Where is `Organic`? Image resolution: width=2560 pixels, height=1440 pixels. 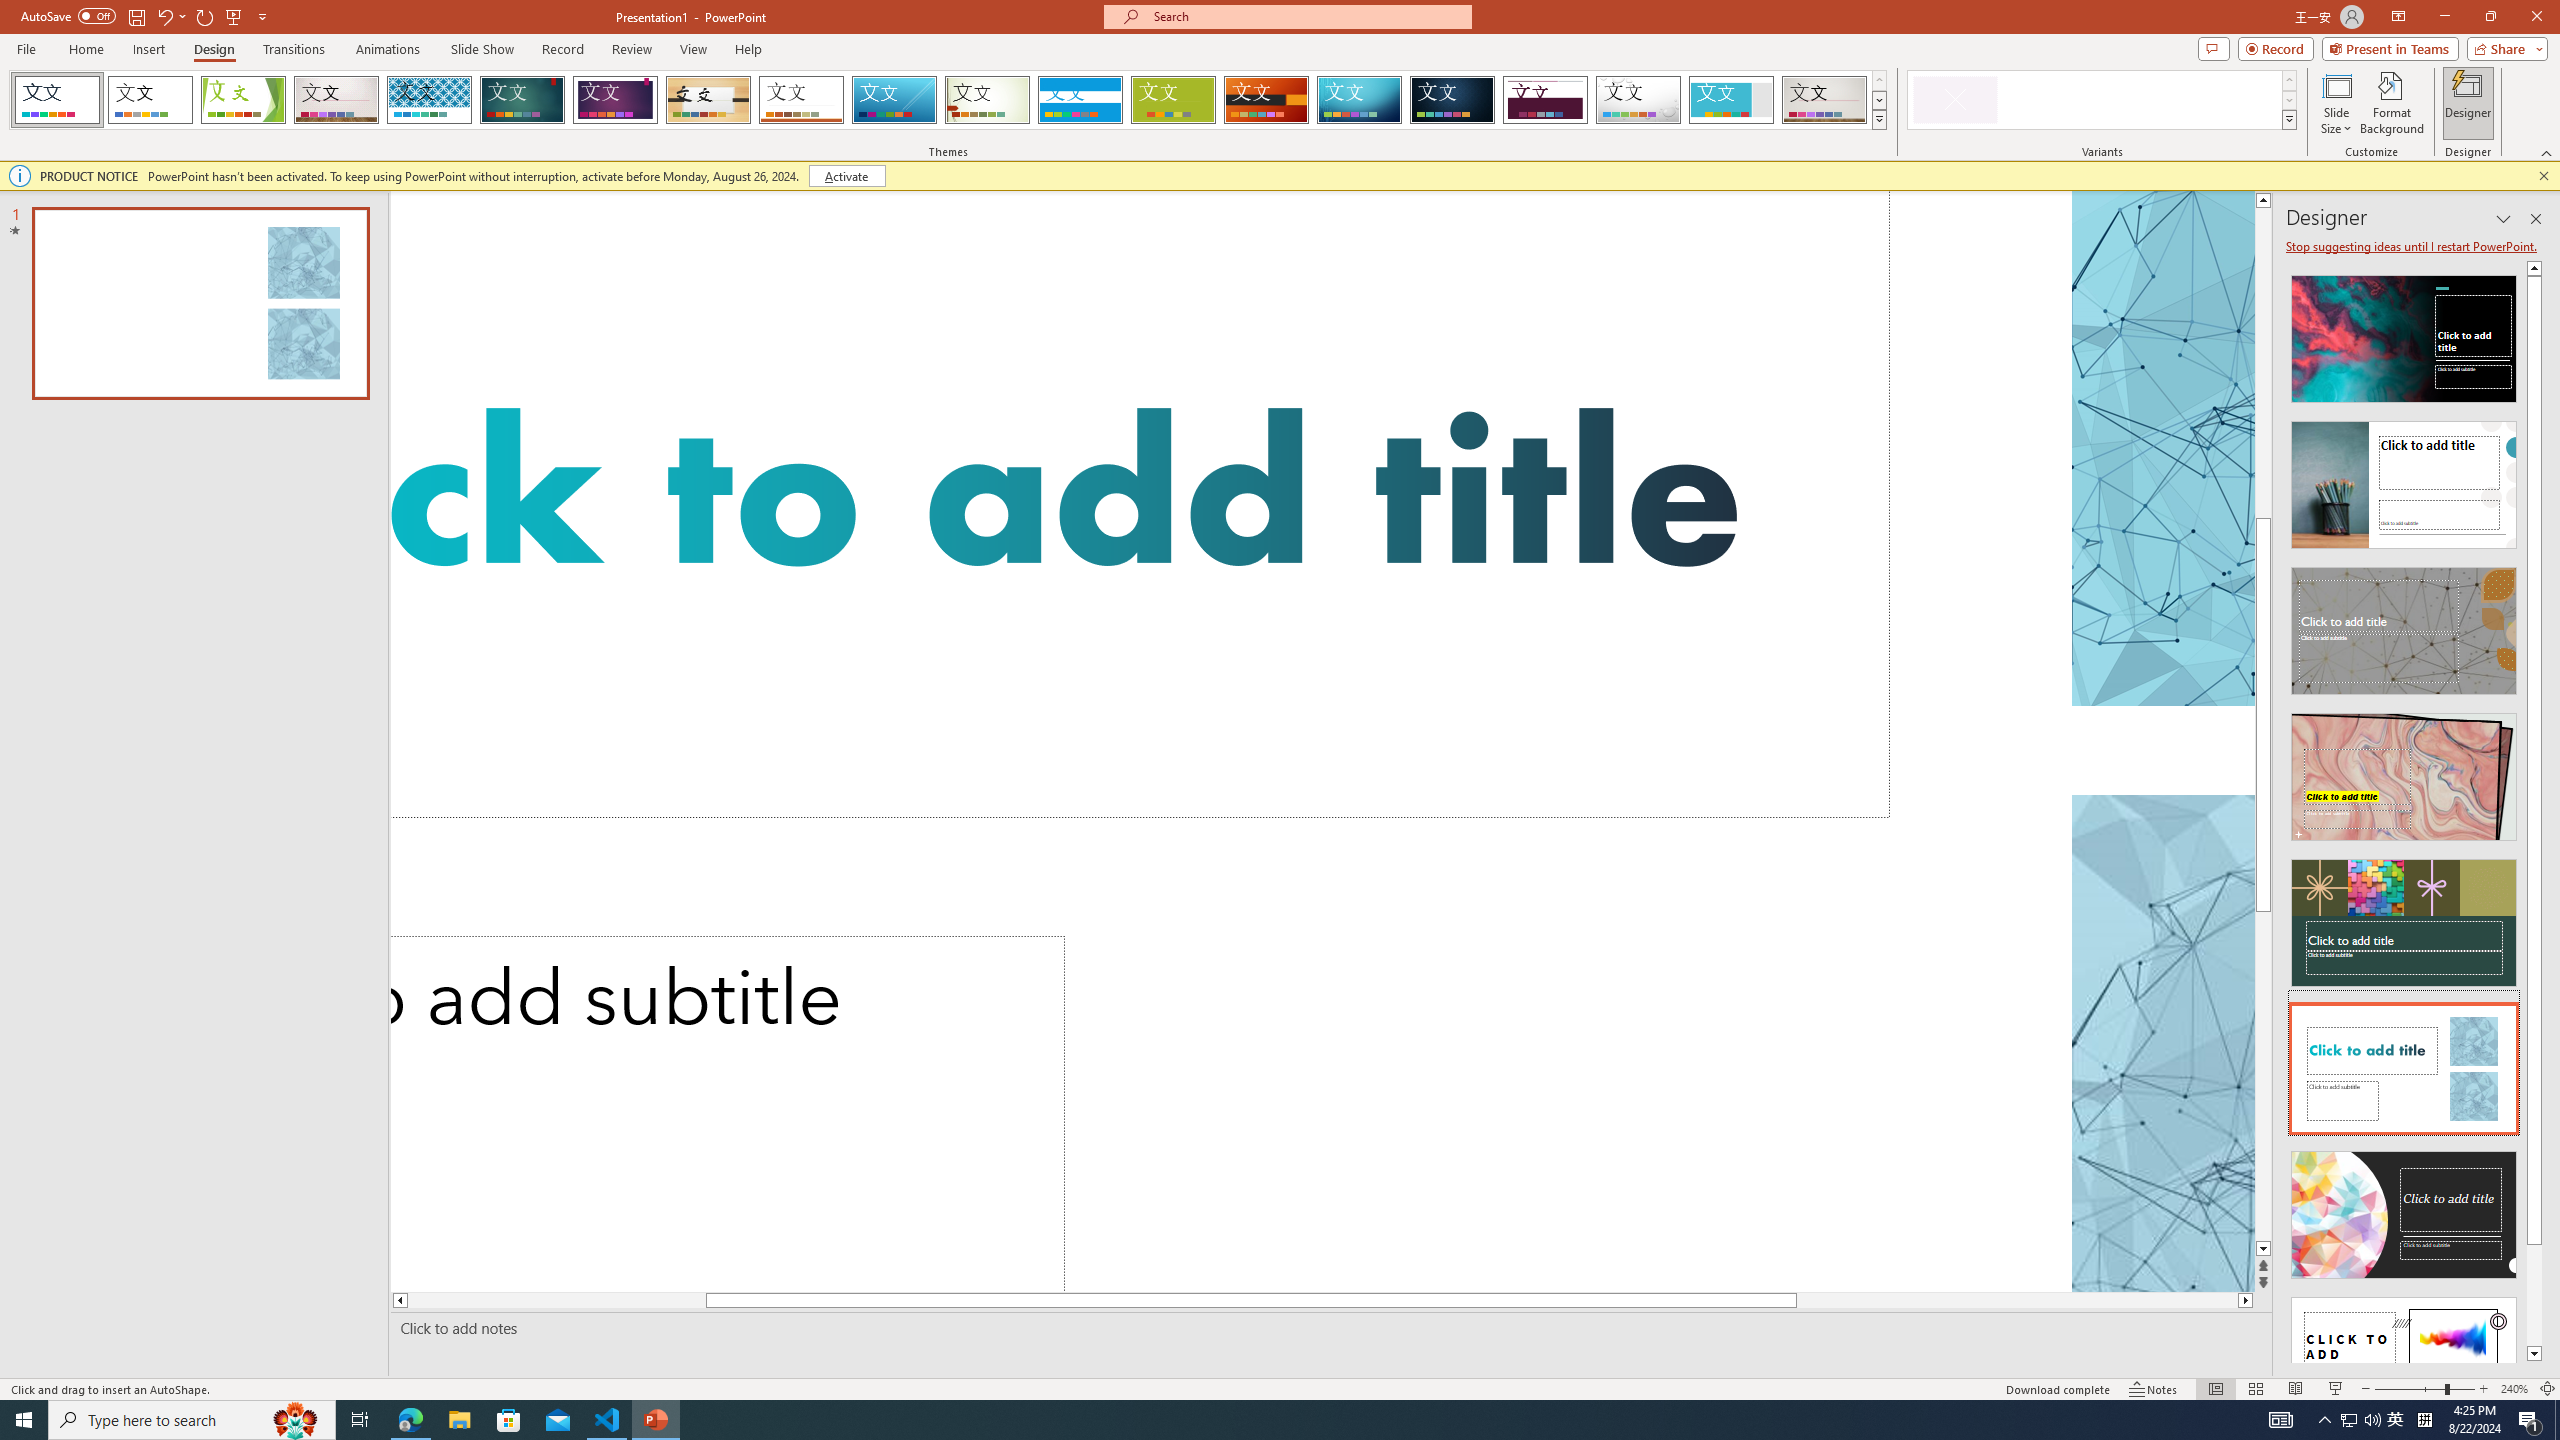
Organic is located at coordinates (709, 100).